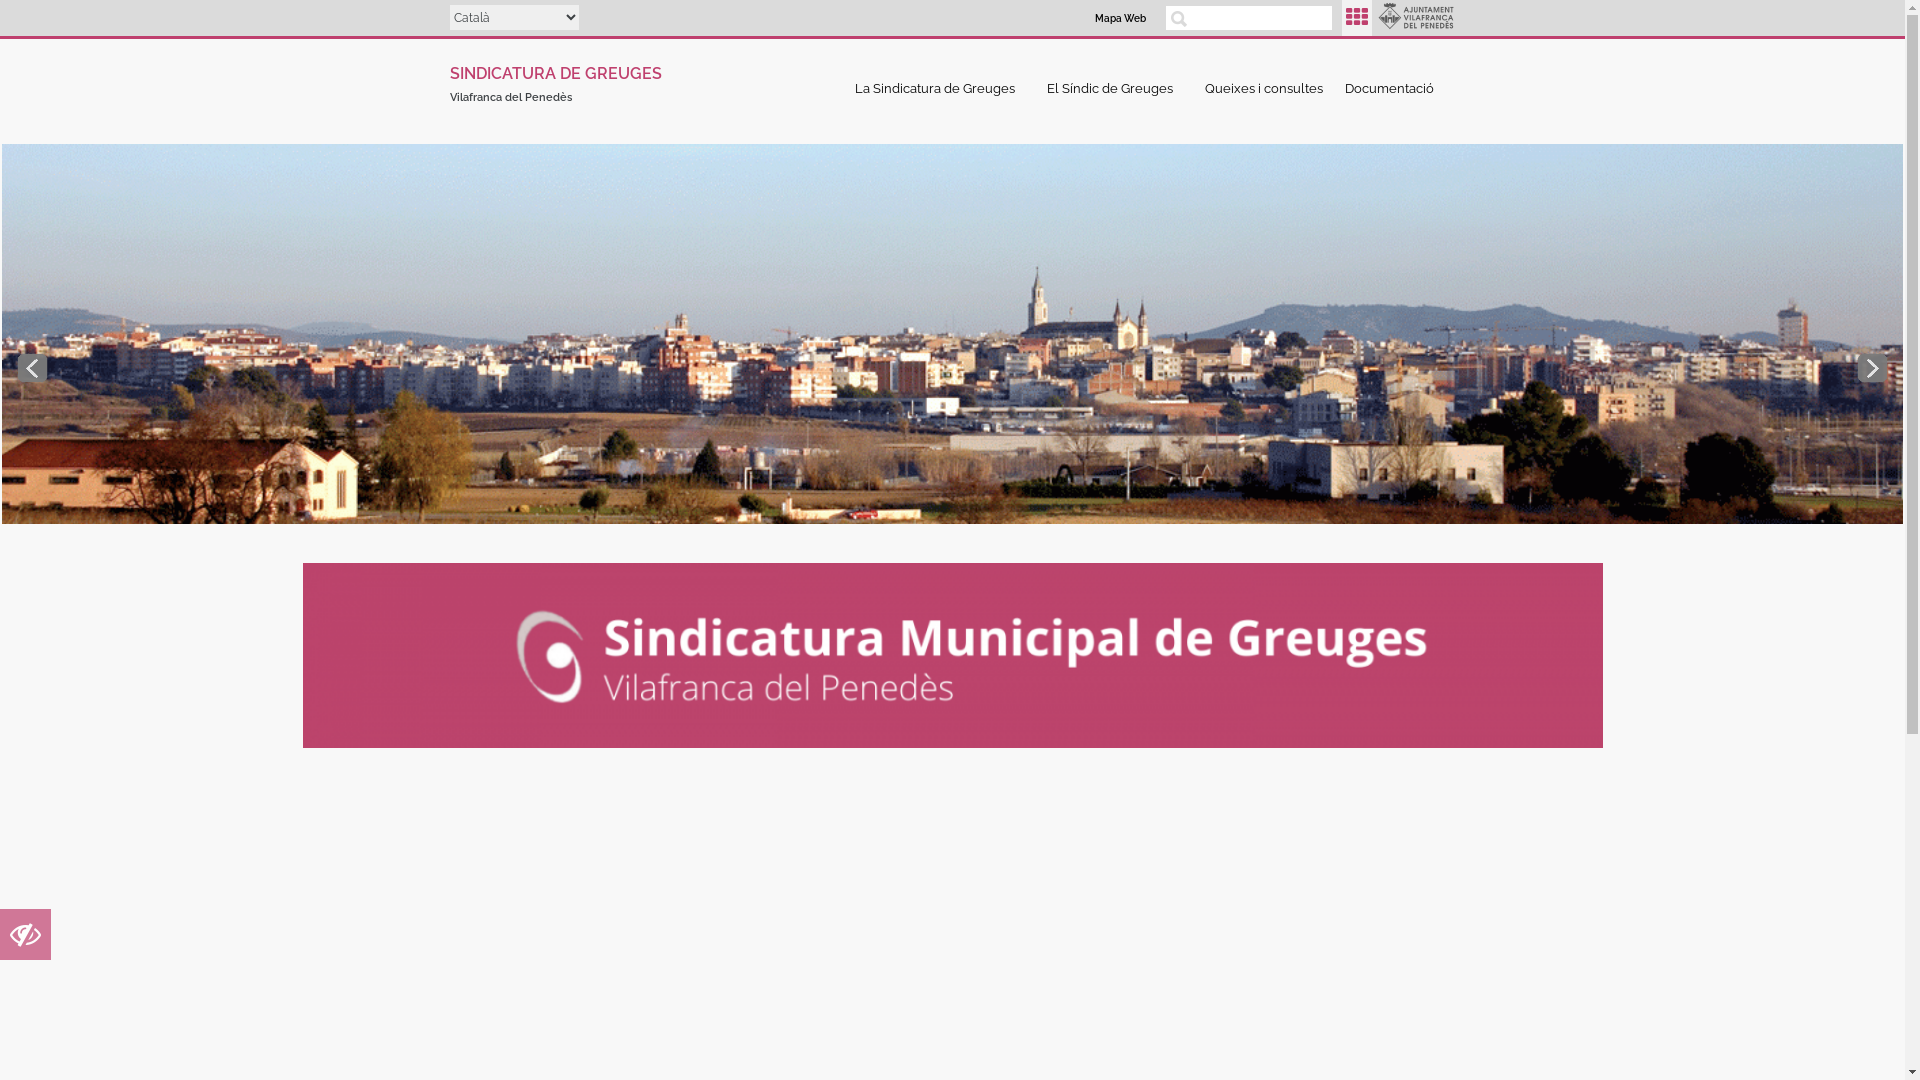 The image size is (1920, 1080). I want to click on Accessibilitat, so click(26, 940).